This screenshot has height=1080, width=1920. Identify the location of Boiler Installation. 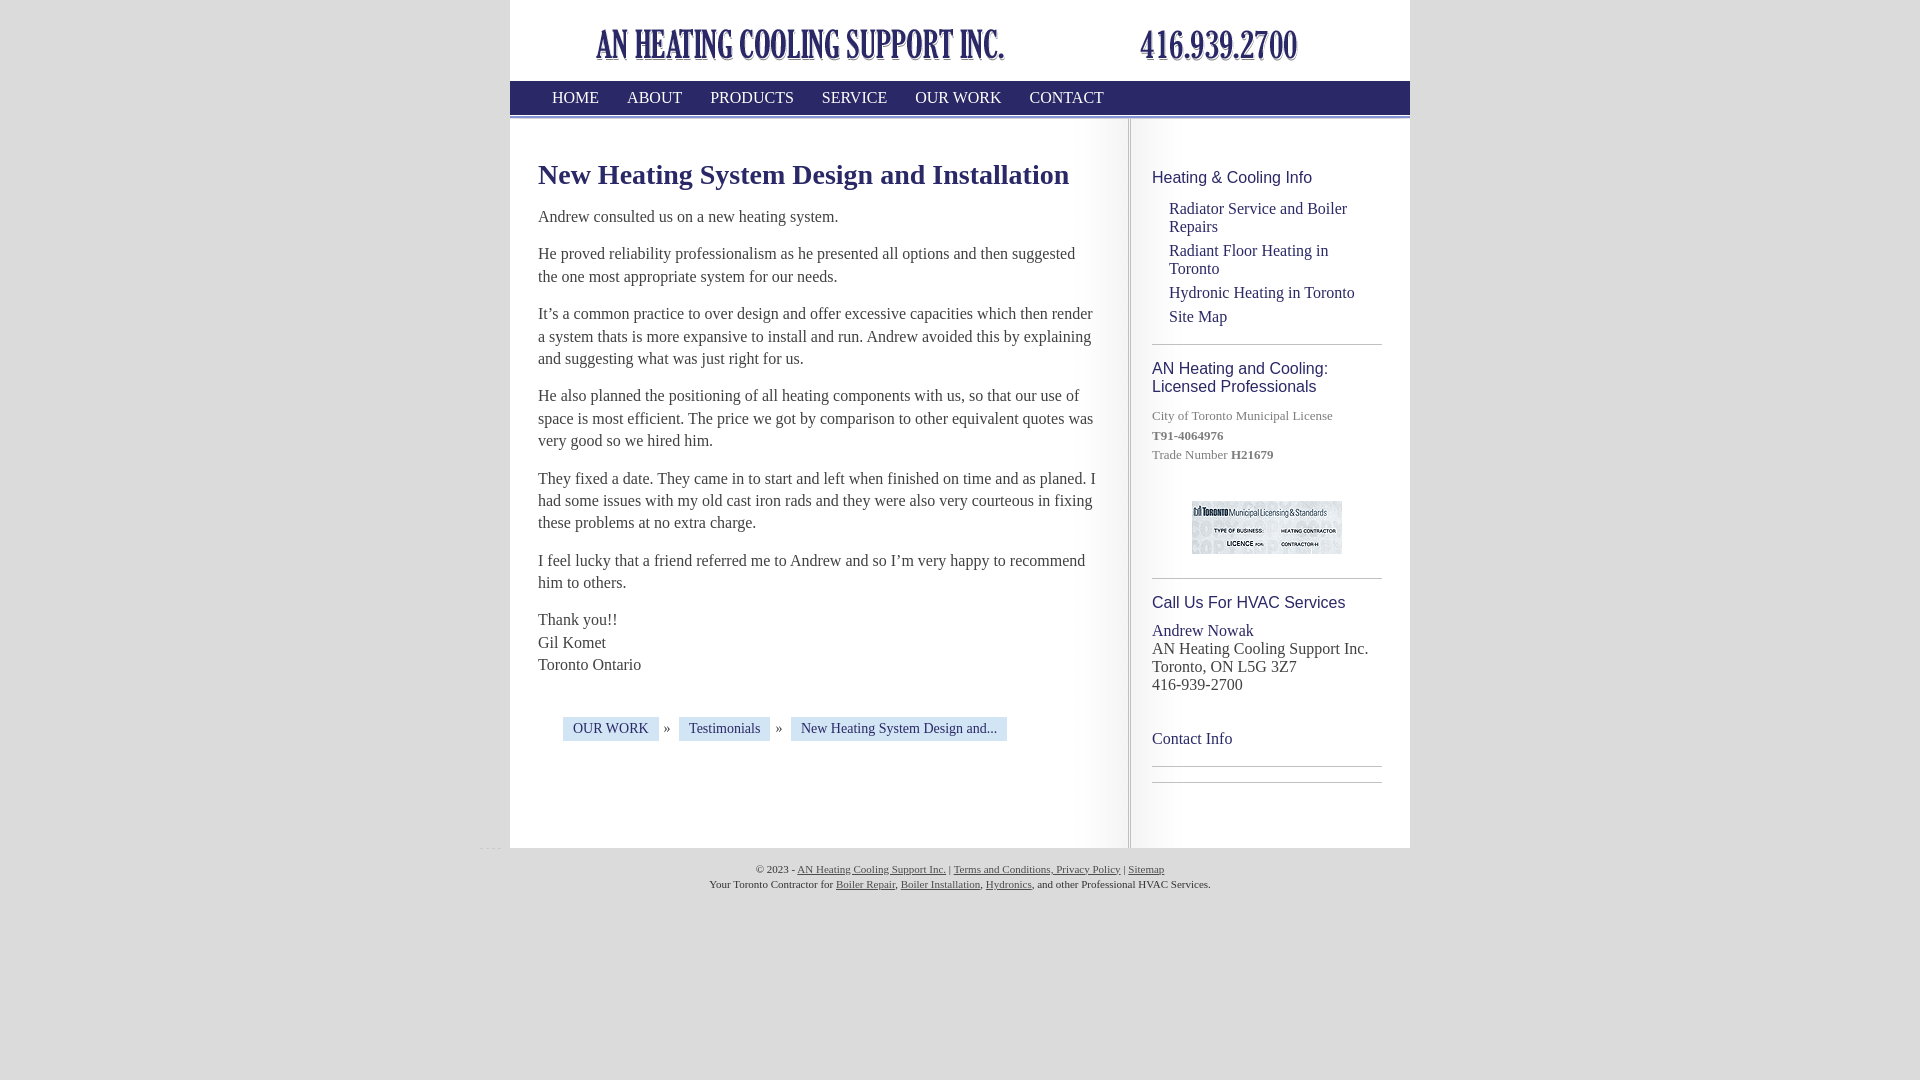
(941, 884).